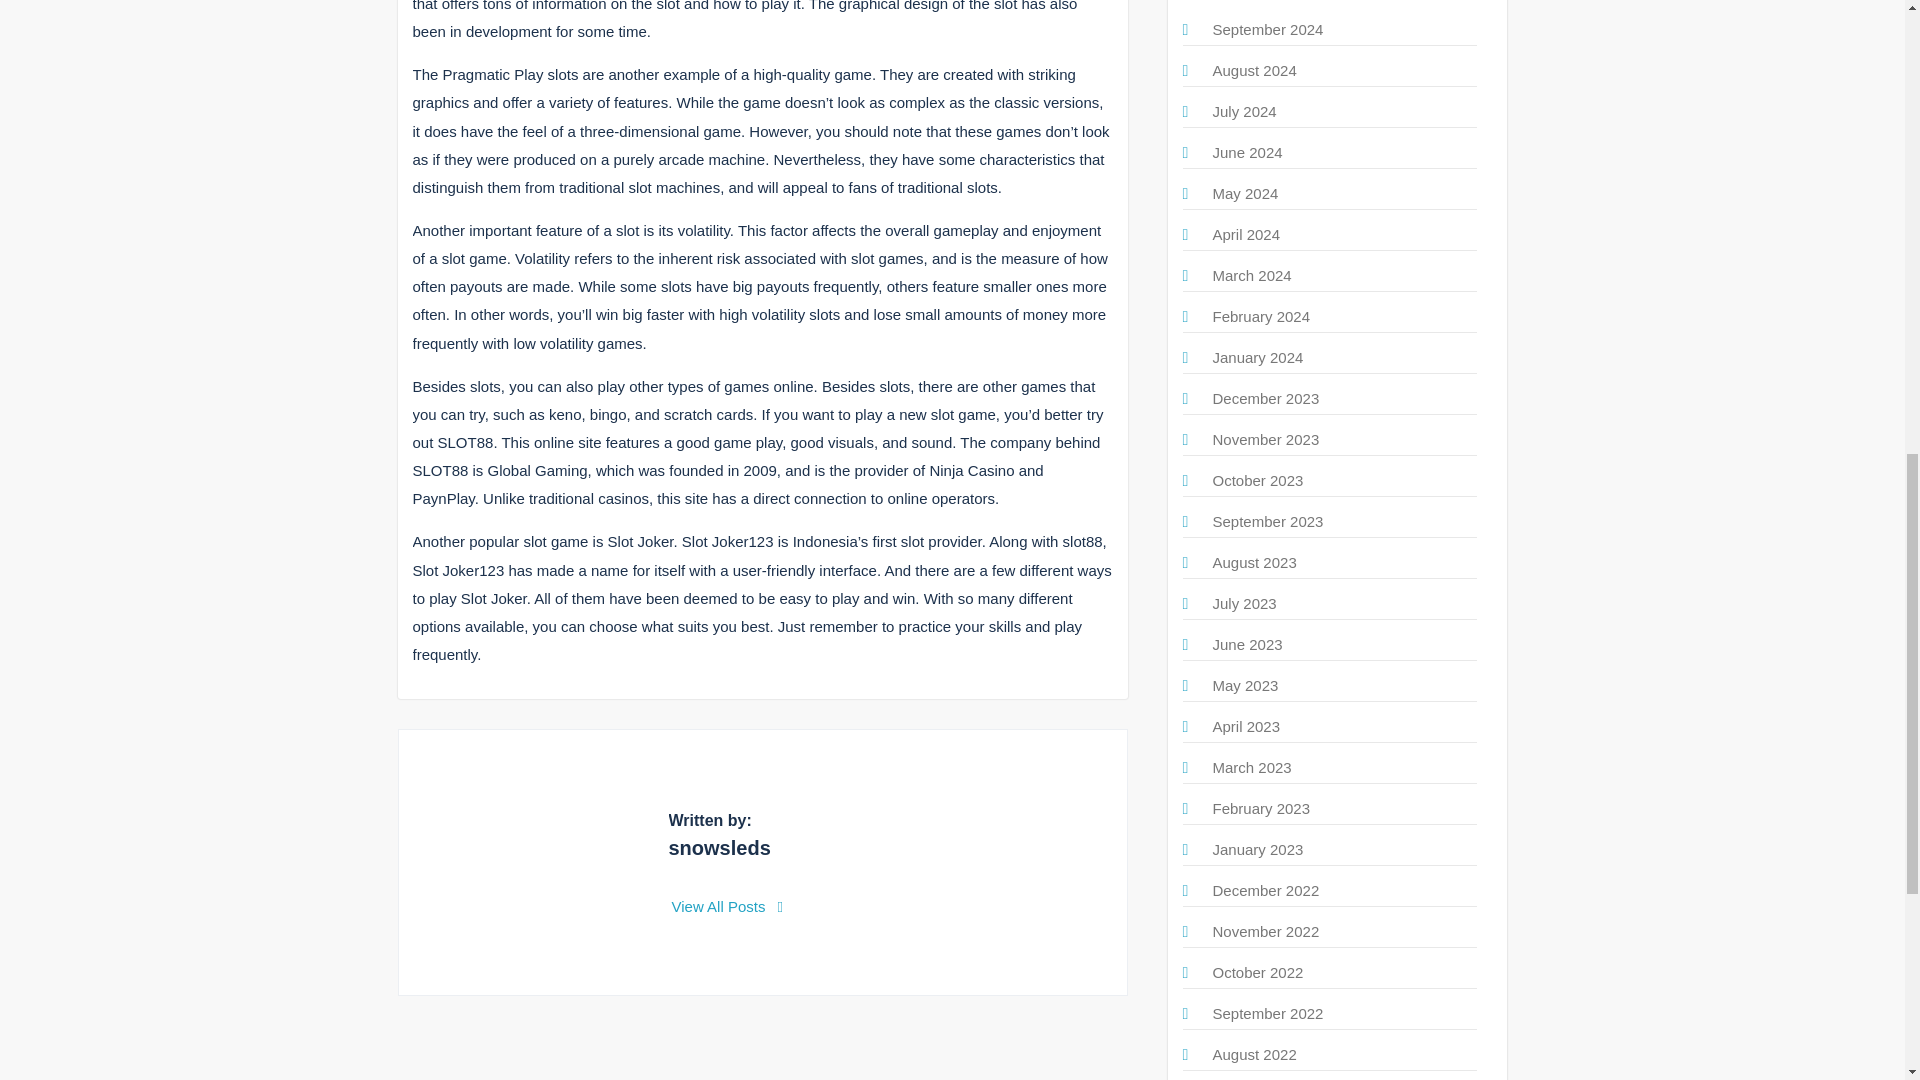 This screenshot has height=1080, width=1920. What do you see at coordinates (1260, 316) in the screenshot?
I see `February 2024` at bounding box center [1260, 316].